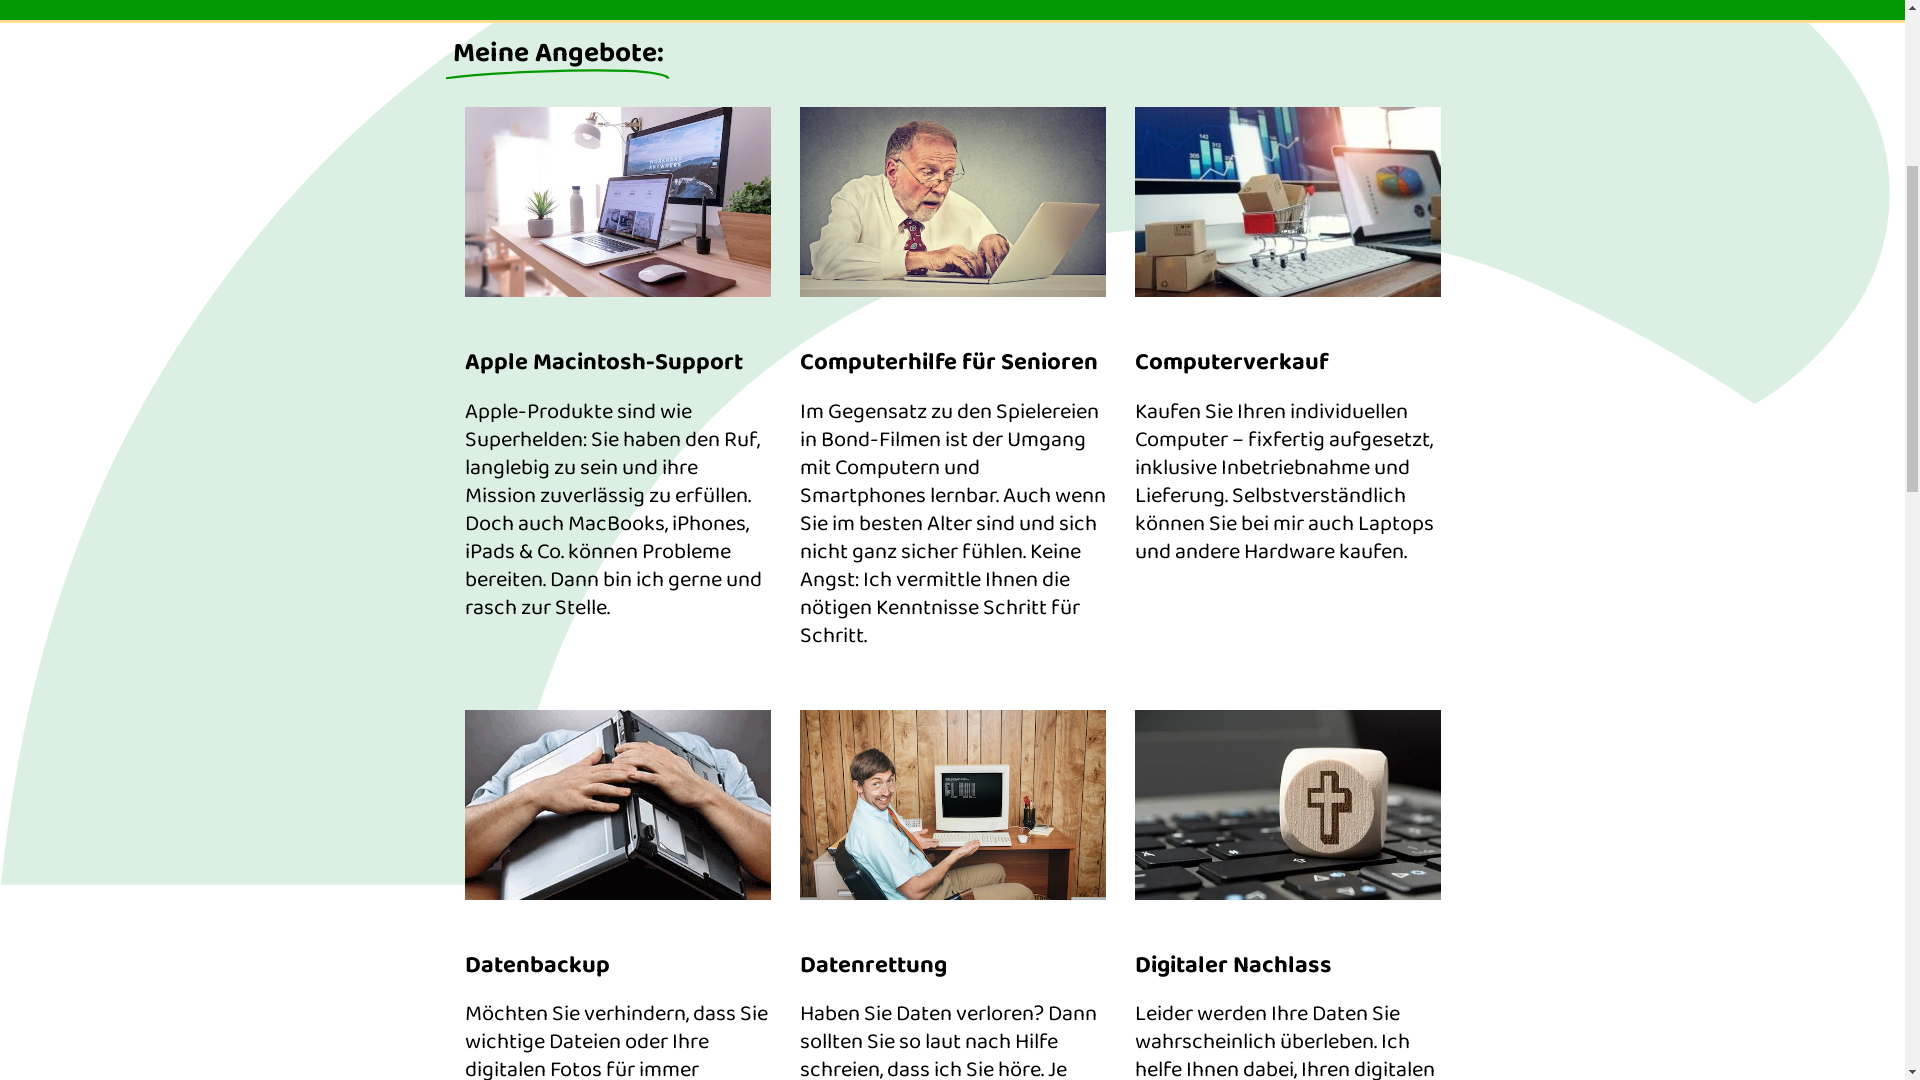 Image resolution: width=1920 pixels, height=1080 pixels. What do you see at coordinates (1036, 216) in the screenshot?
I see `Computerverkauf` at bounding box center [1036, 216].